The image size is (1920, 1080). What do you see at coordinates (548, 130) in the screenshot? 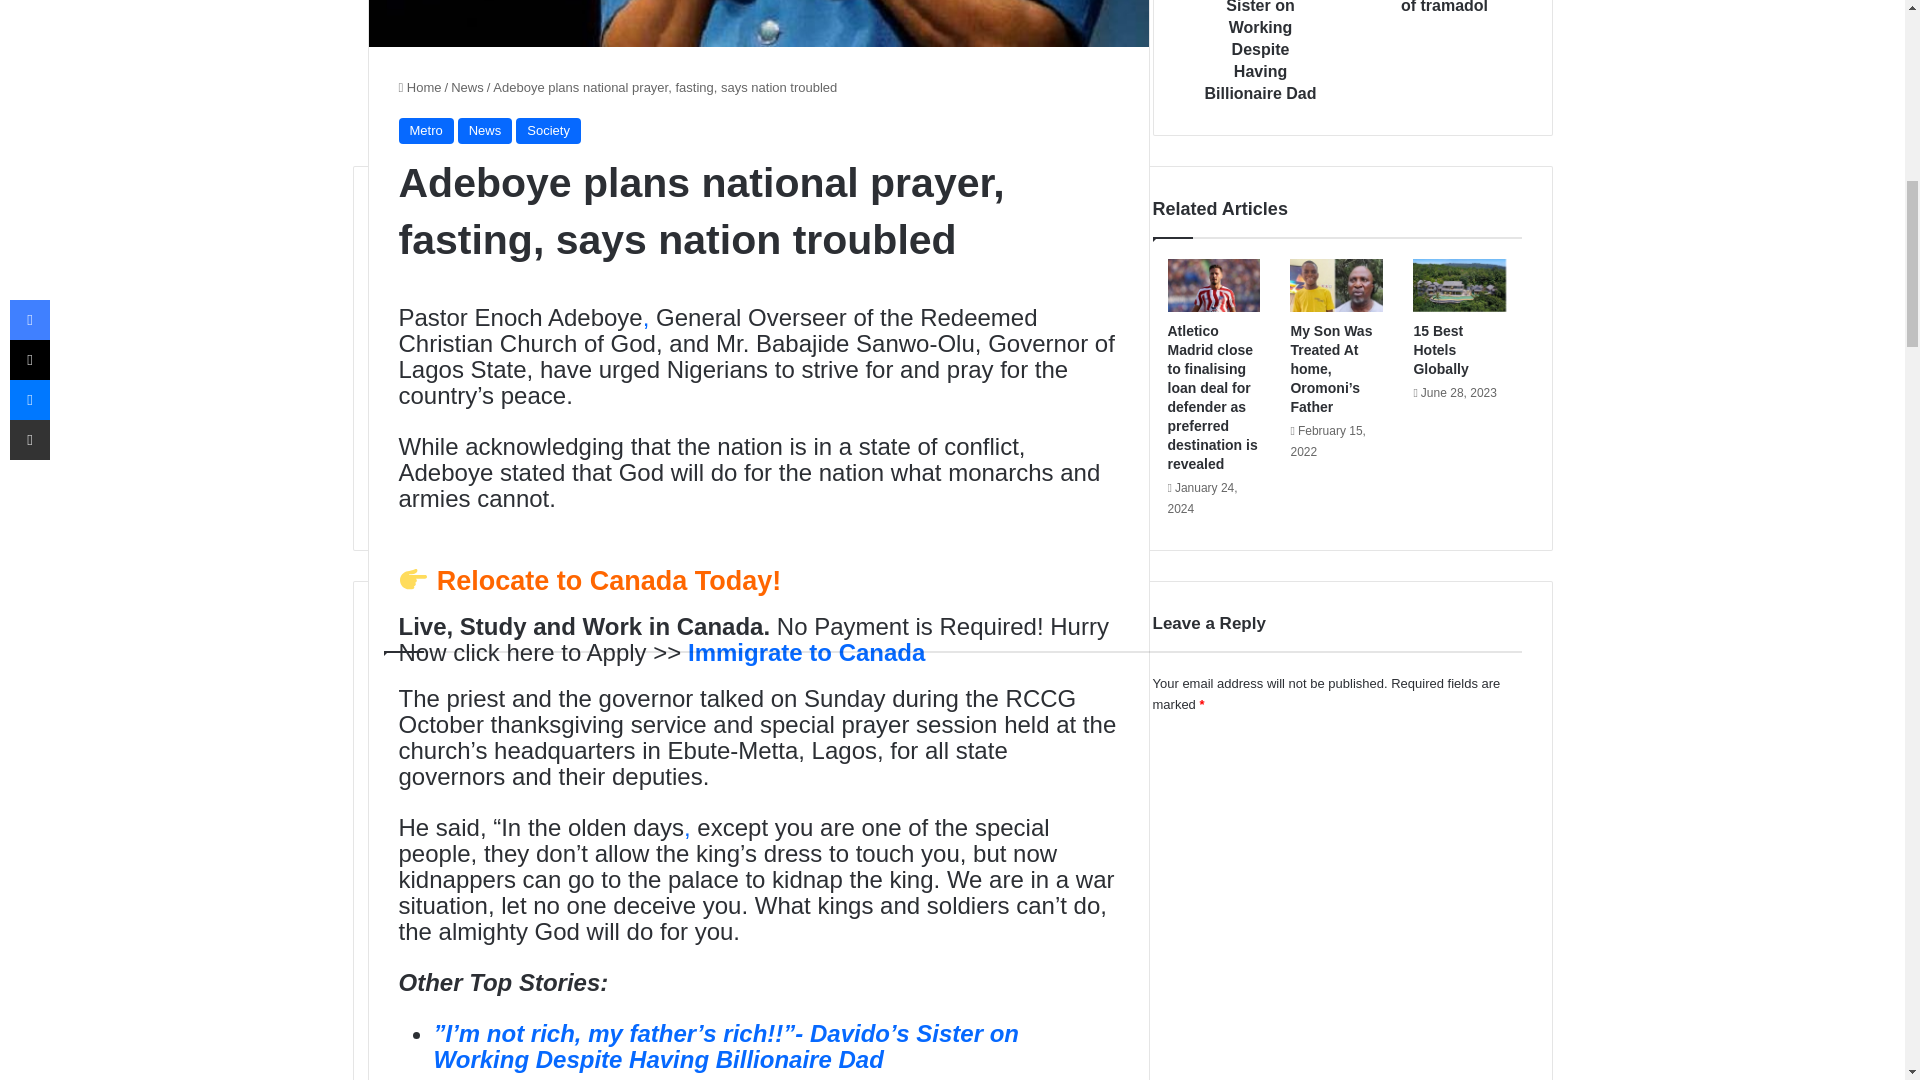
I see `Society` at bounding box center [548, 130].